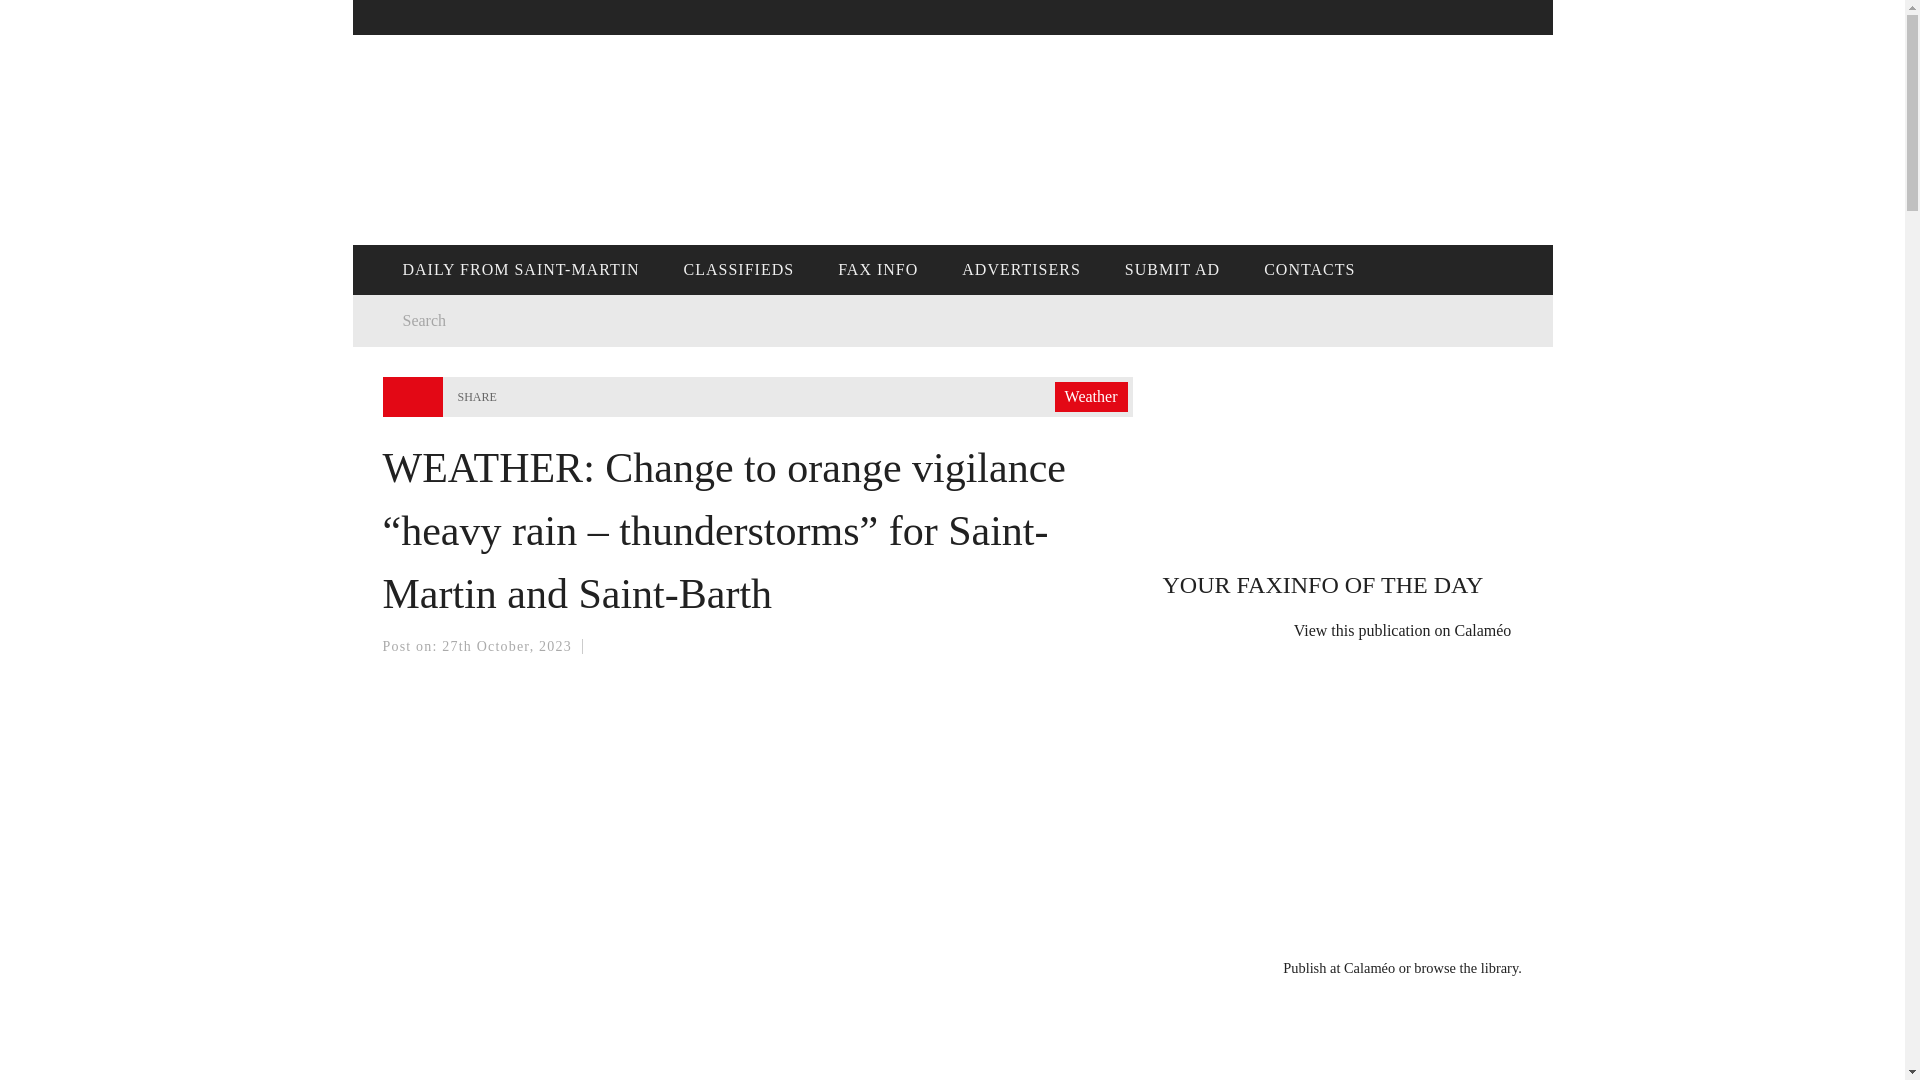  Describe the element at coordinates (739, 270) in the screenshot. I see `CLASSIFIEDS` at that location.